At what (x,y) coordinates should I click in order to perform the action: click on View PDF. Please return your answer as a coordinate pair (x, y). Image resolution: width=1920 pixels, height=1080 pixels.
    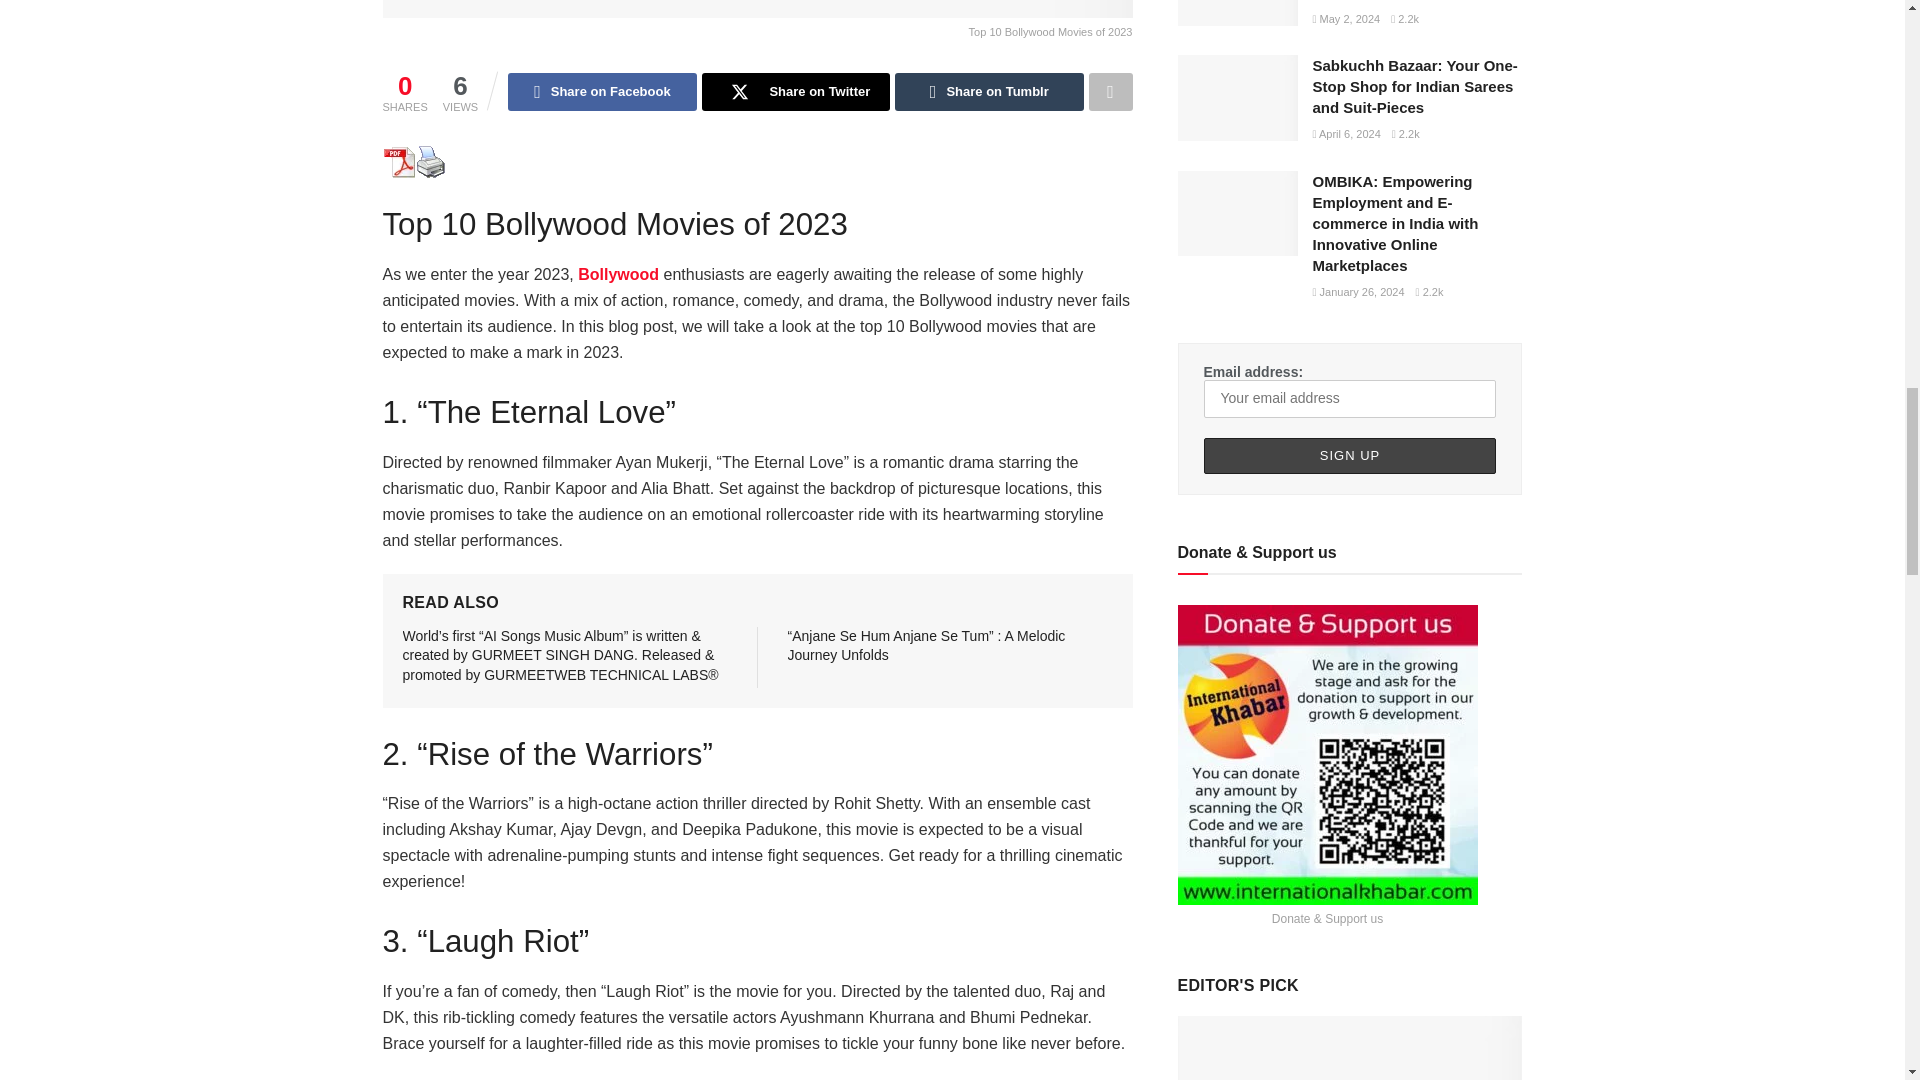
    Looking at the image, I should click on (398, 162).